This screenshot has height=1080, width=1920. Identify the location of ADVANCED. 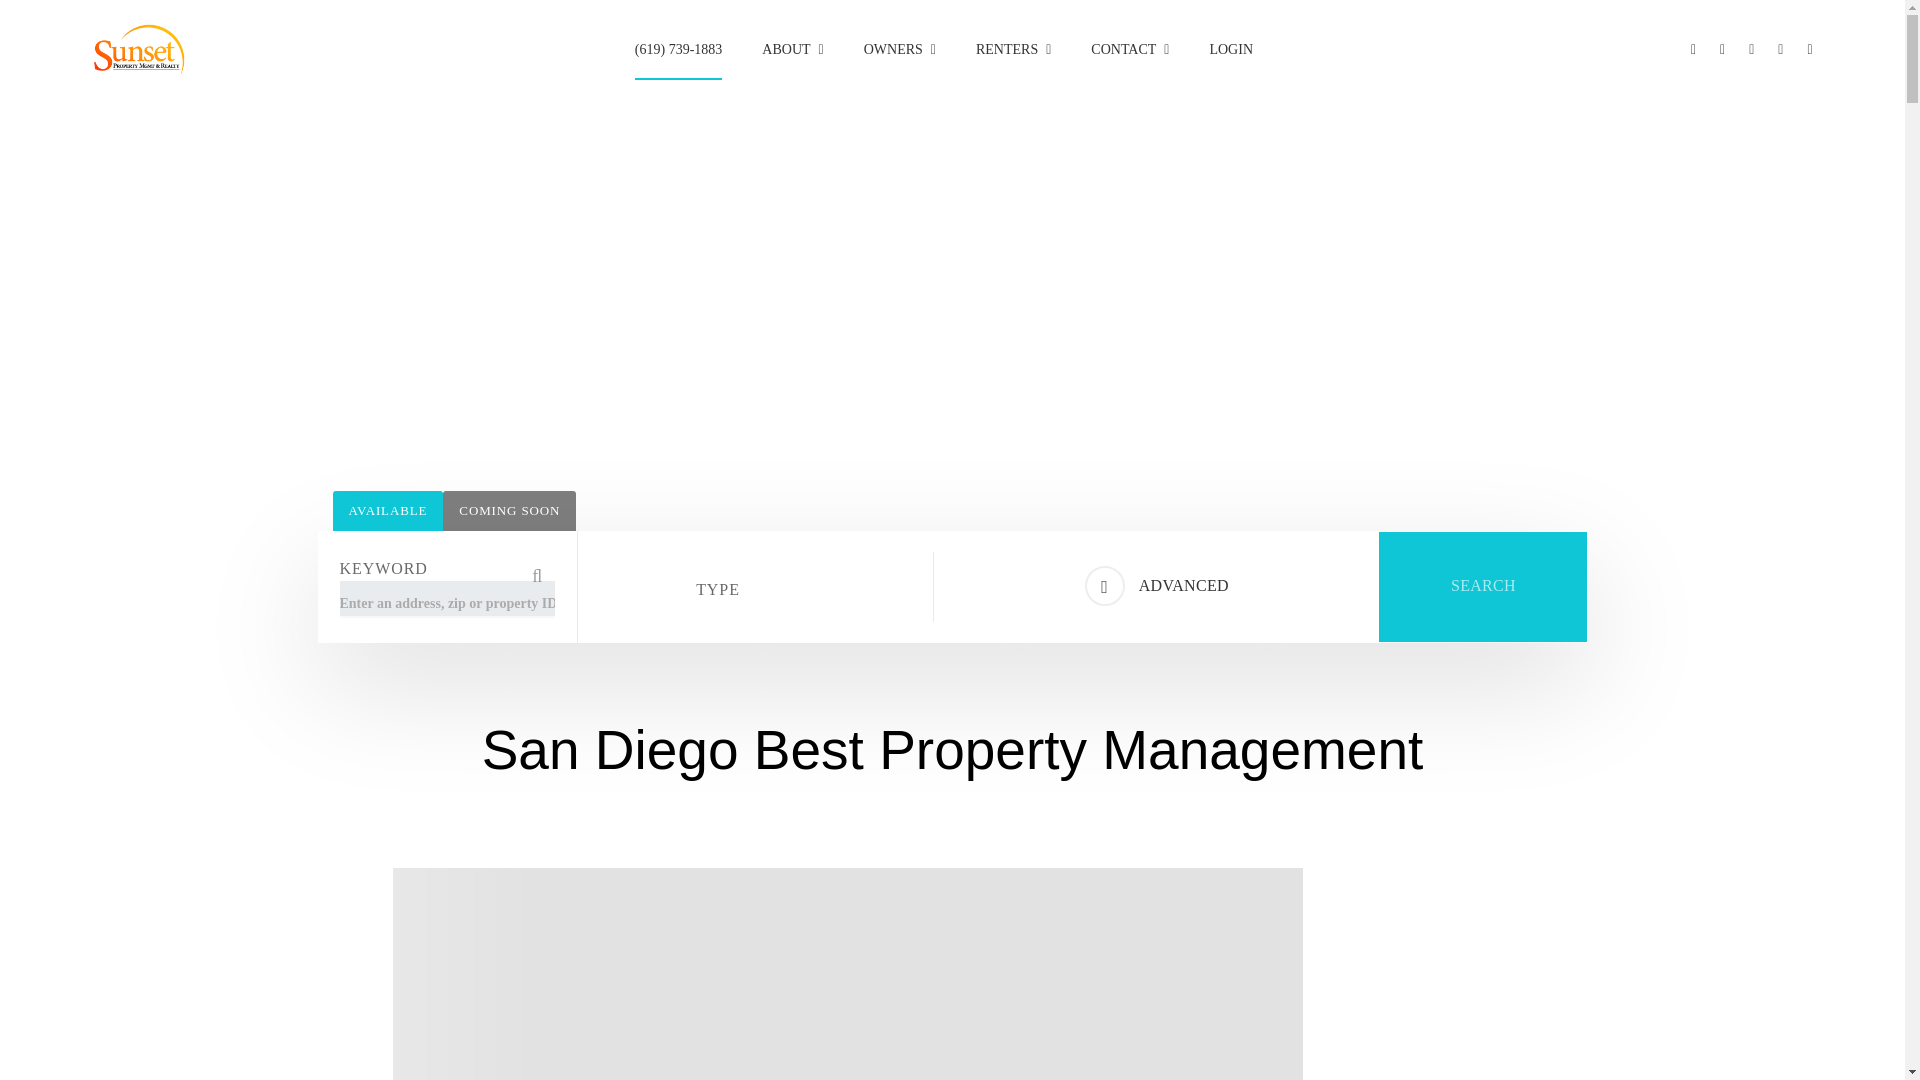
(1156, 586).